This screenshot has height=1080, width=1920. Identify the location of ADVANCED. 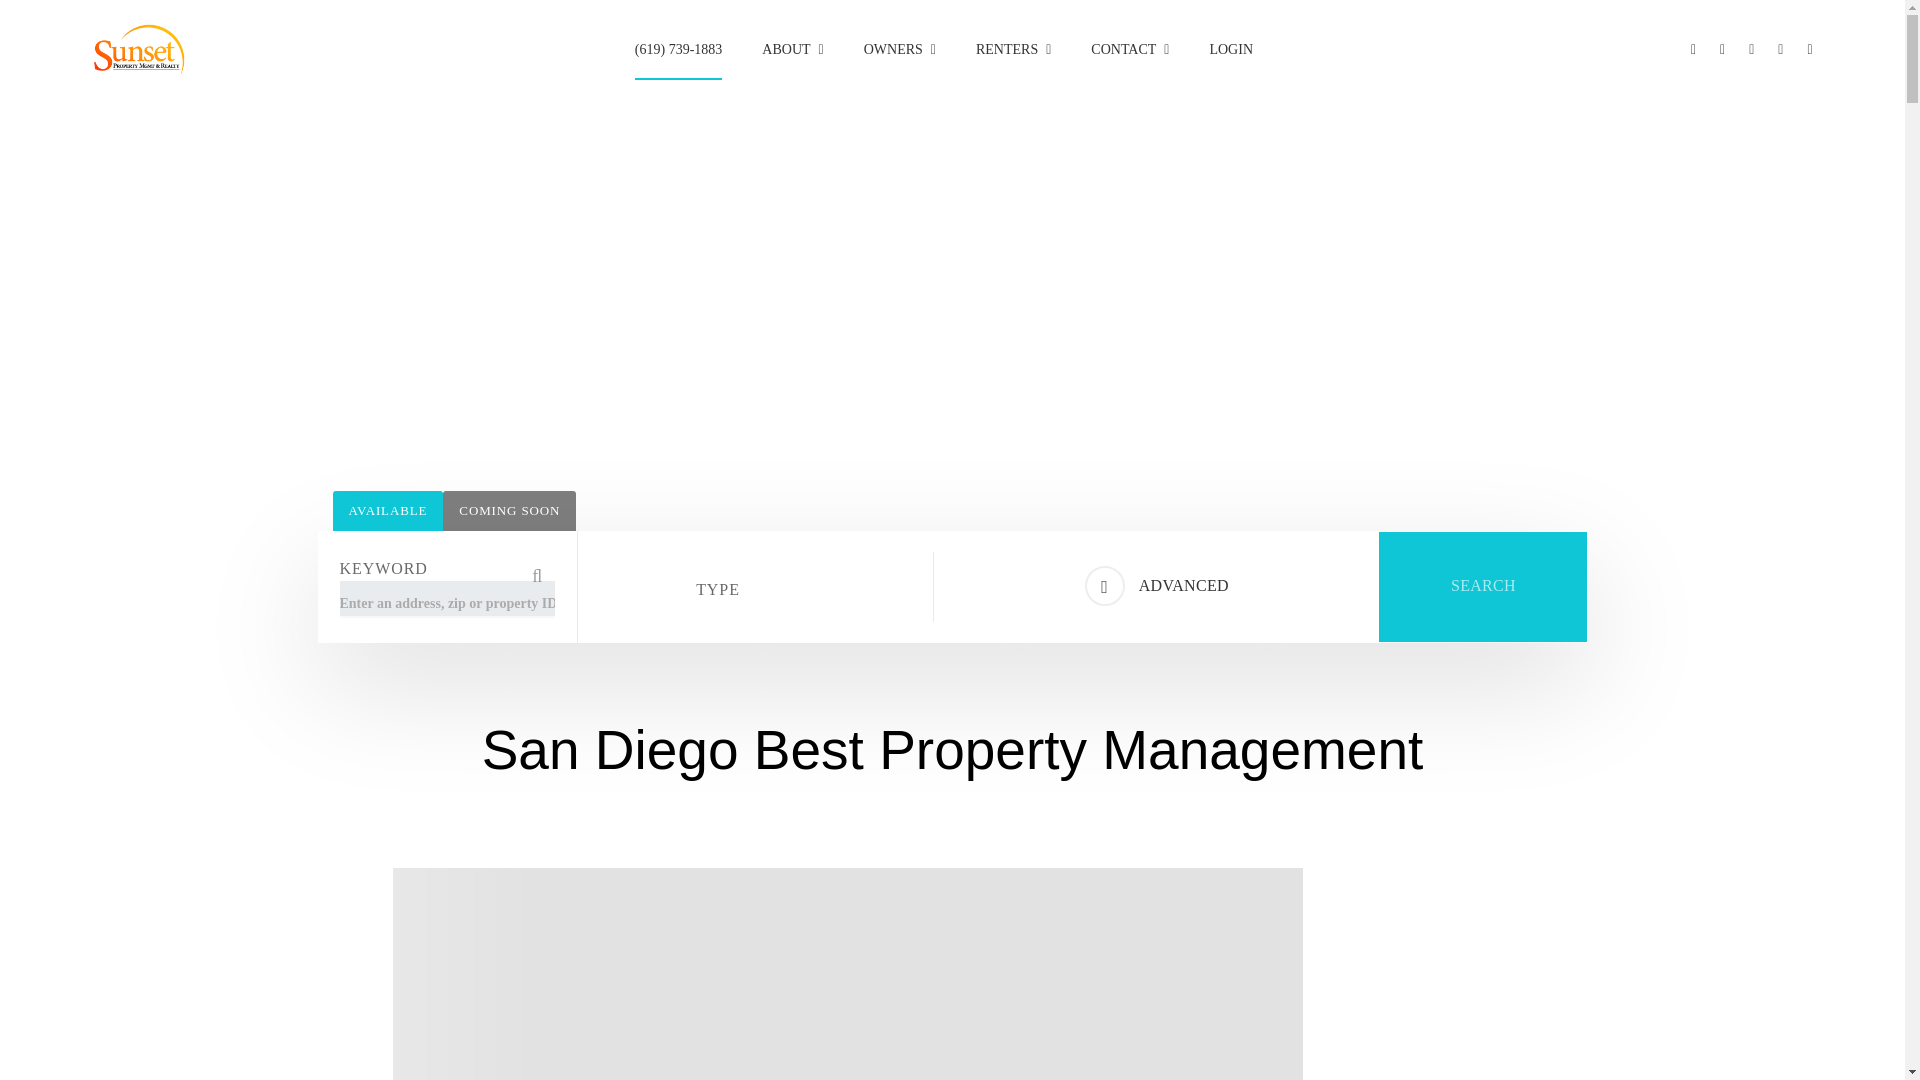
(1156, 586).